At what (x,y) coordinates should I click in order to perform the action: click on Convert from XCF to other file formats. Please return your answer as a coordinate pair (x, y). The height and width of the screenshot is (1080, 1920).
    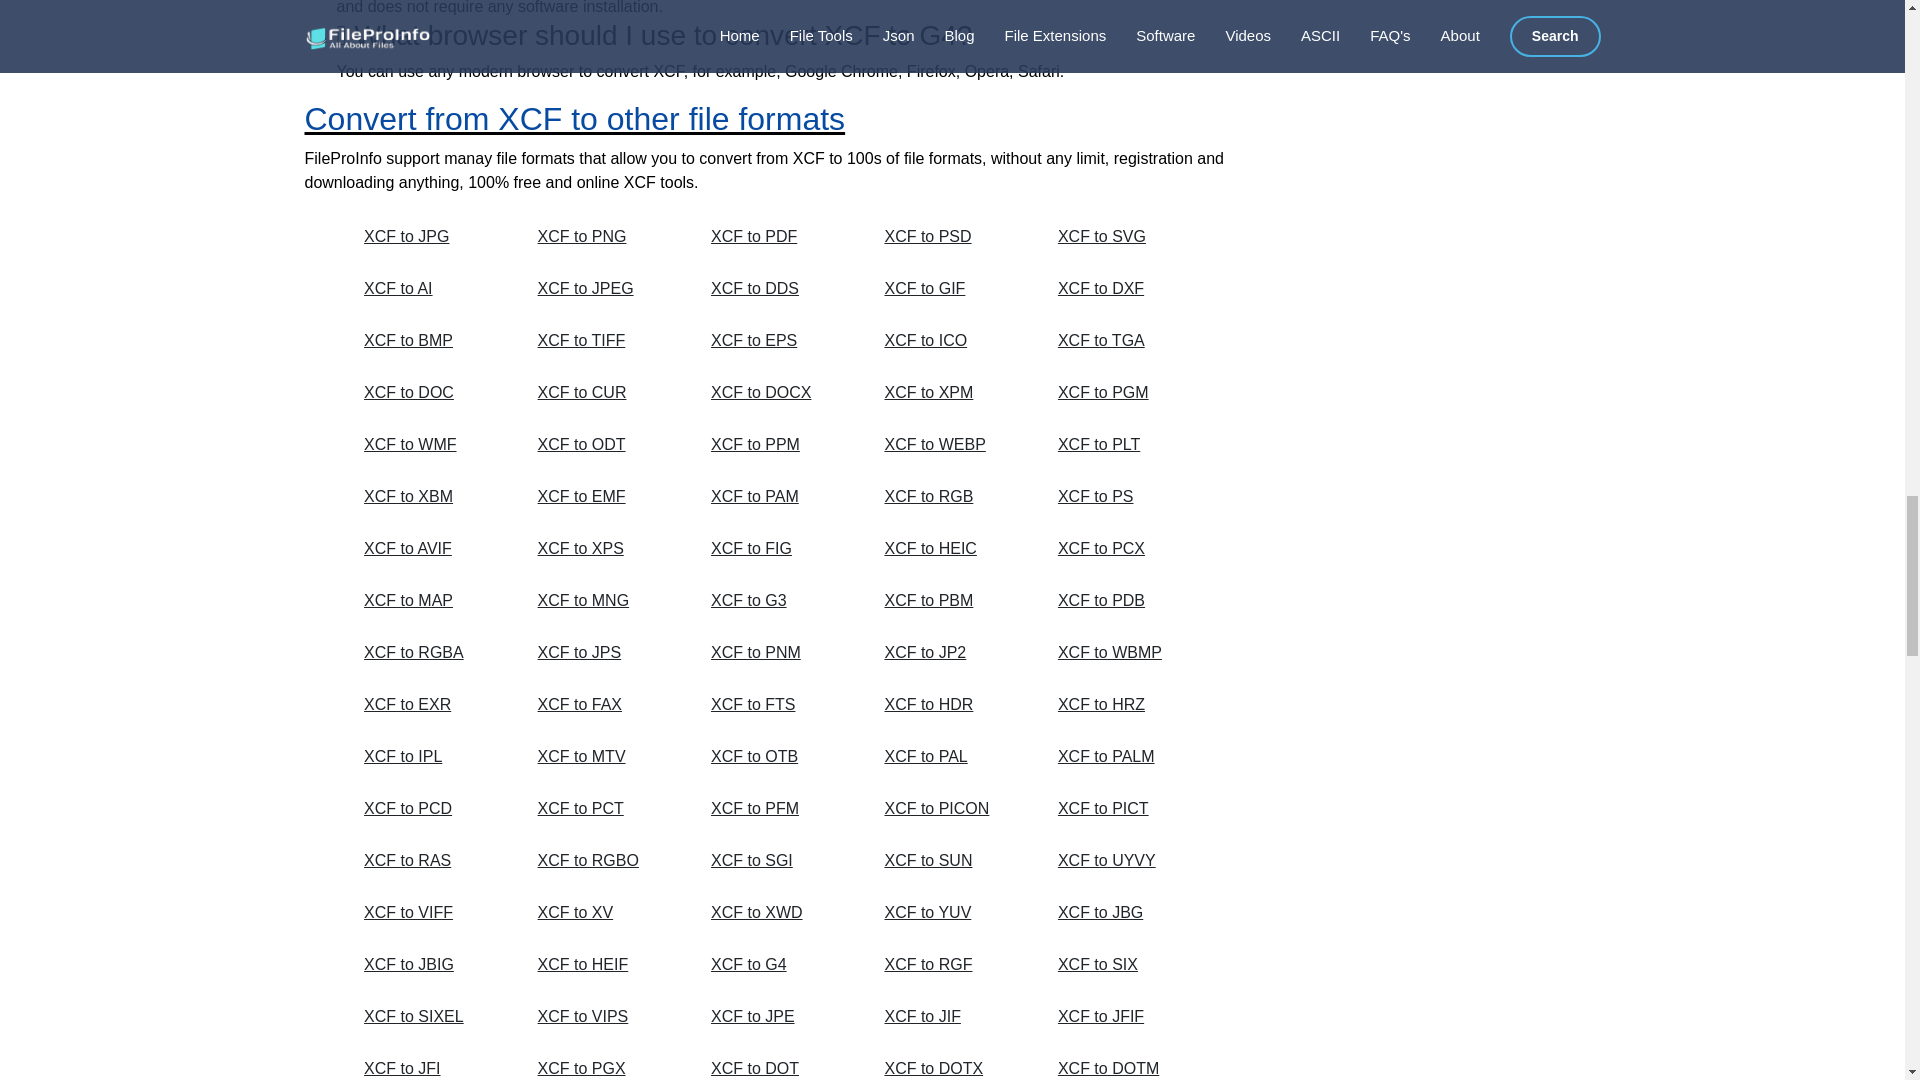
    Looking at the image, I should click on (574, 119).